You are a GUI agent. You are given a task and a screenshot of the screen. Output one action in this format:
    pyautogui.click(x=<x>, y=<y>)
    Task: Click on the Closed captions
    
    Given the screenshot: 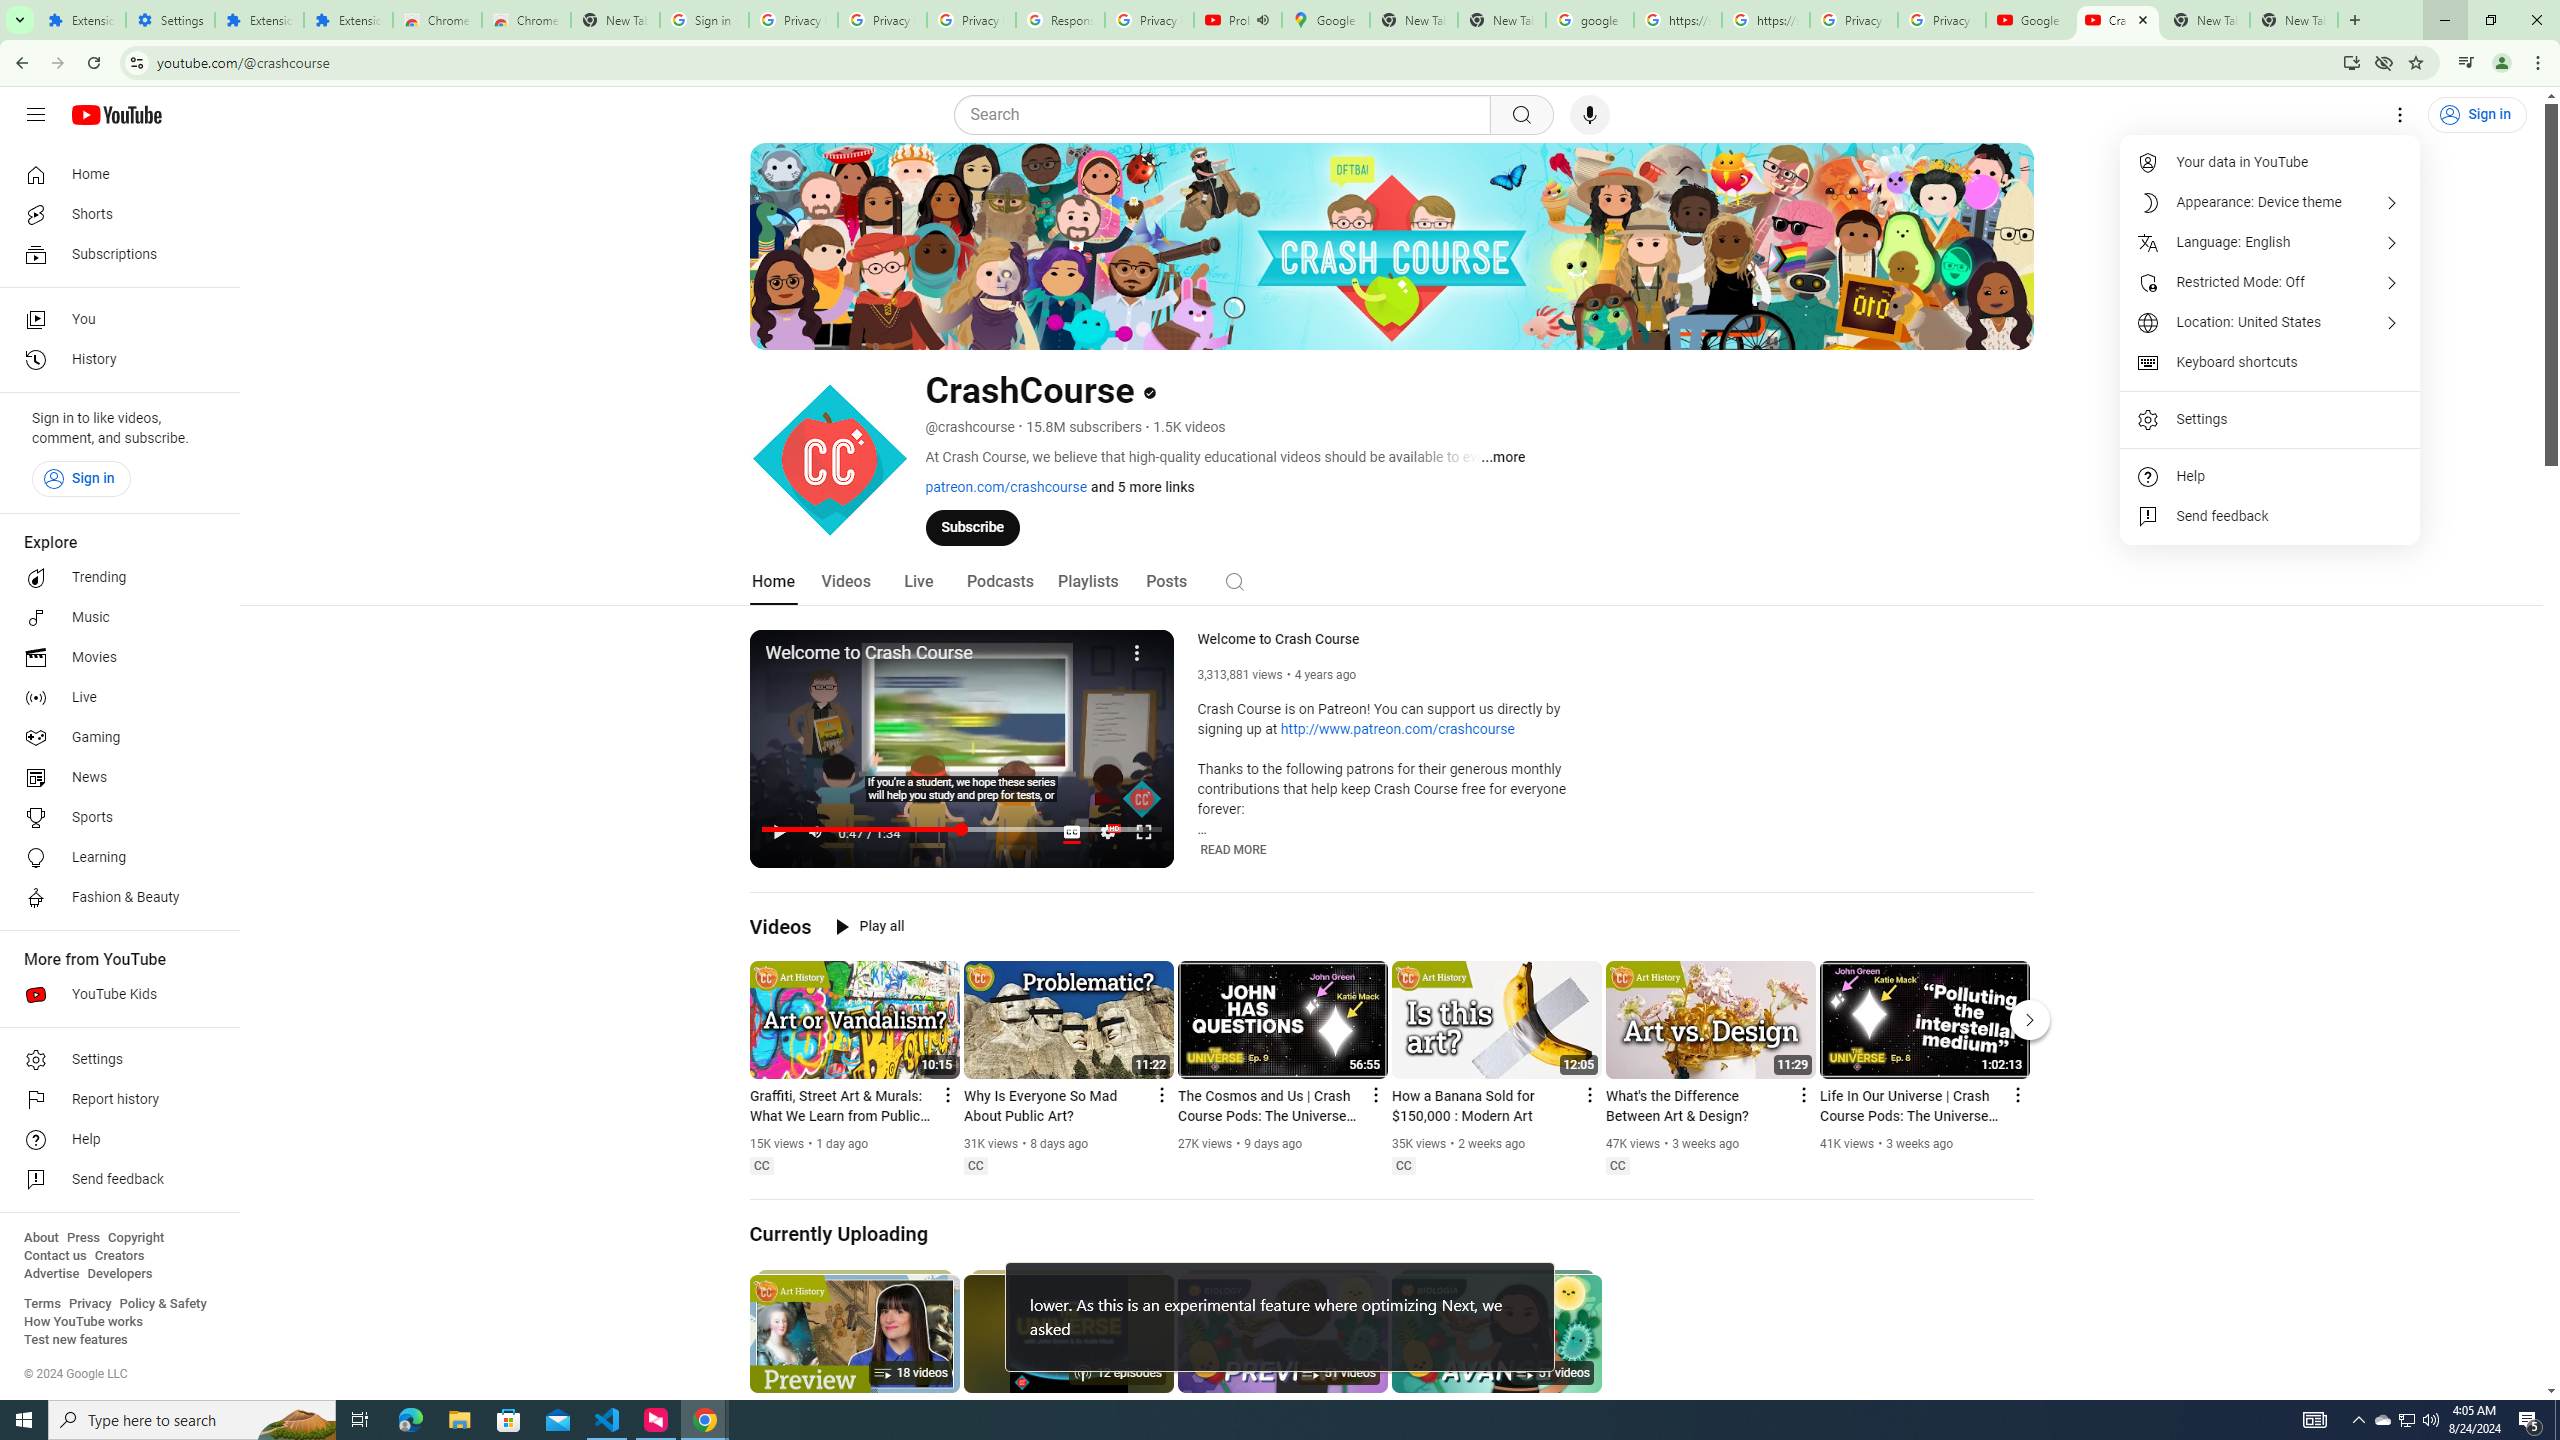 What is the action you would take?
    pyautogui.click(x=1618, y=1166)
    